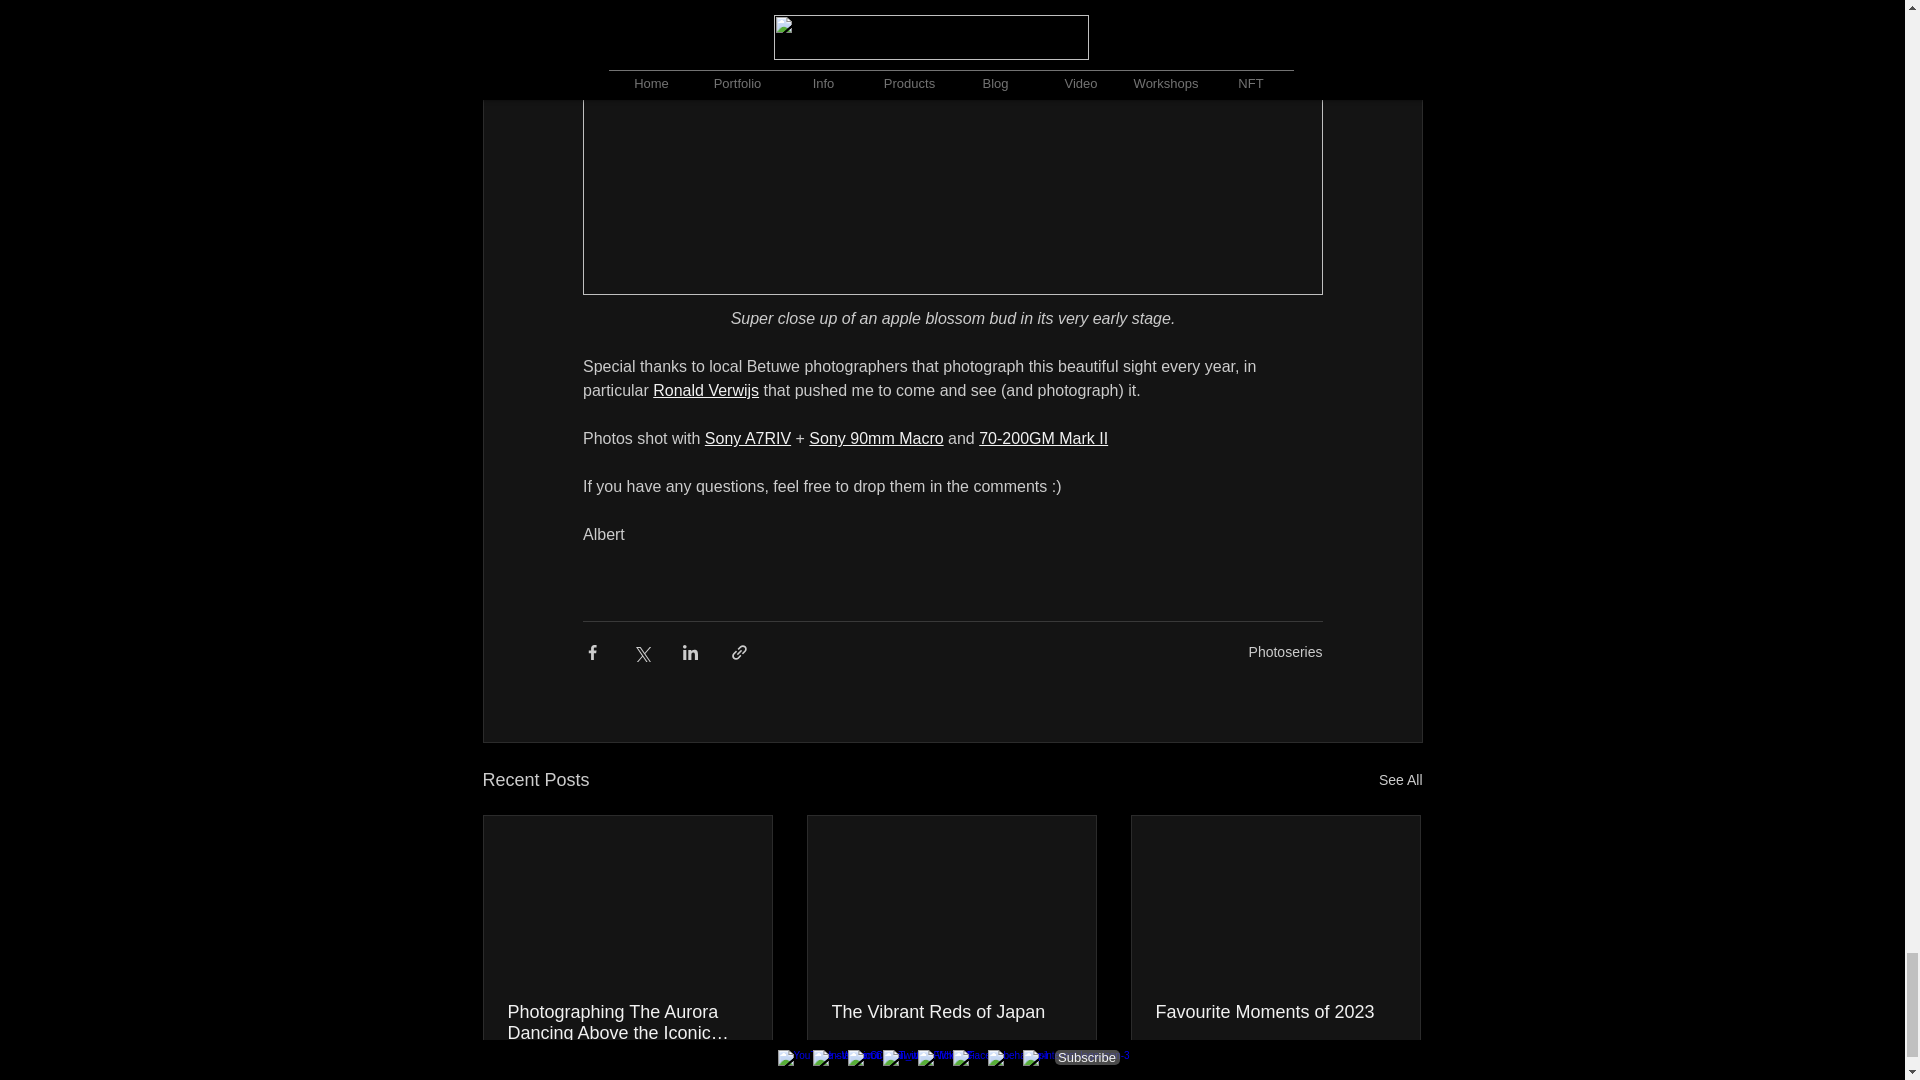  Describe the element at coordinates (746, 438) in the screenshot. I see `Sony A7RIV` at that location.